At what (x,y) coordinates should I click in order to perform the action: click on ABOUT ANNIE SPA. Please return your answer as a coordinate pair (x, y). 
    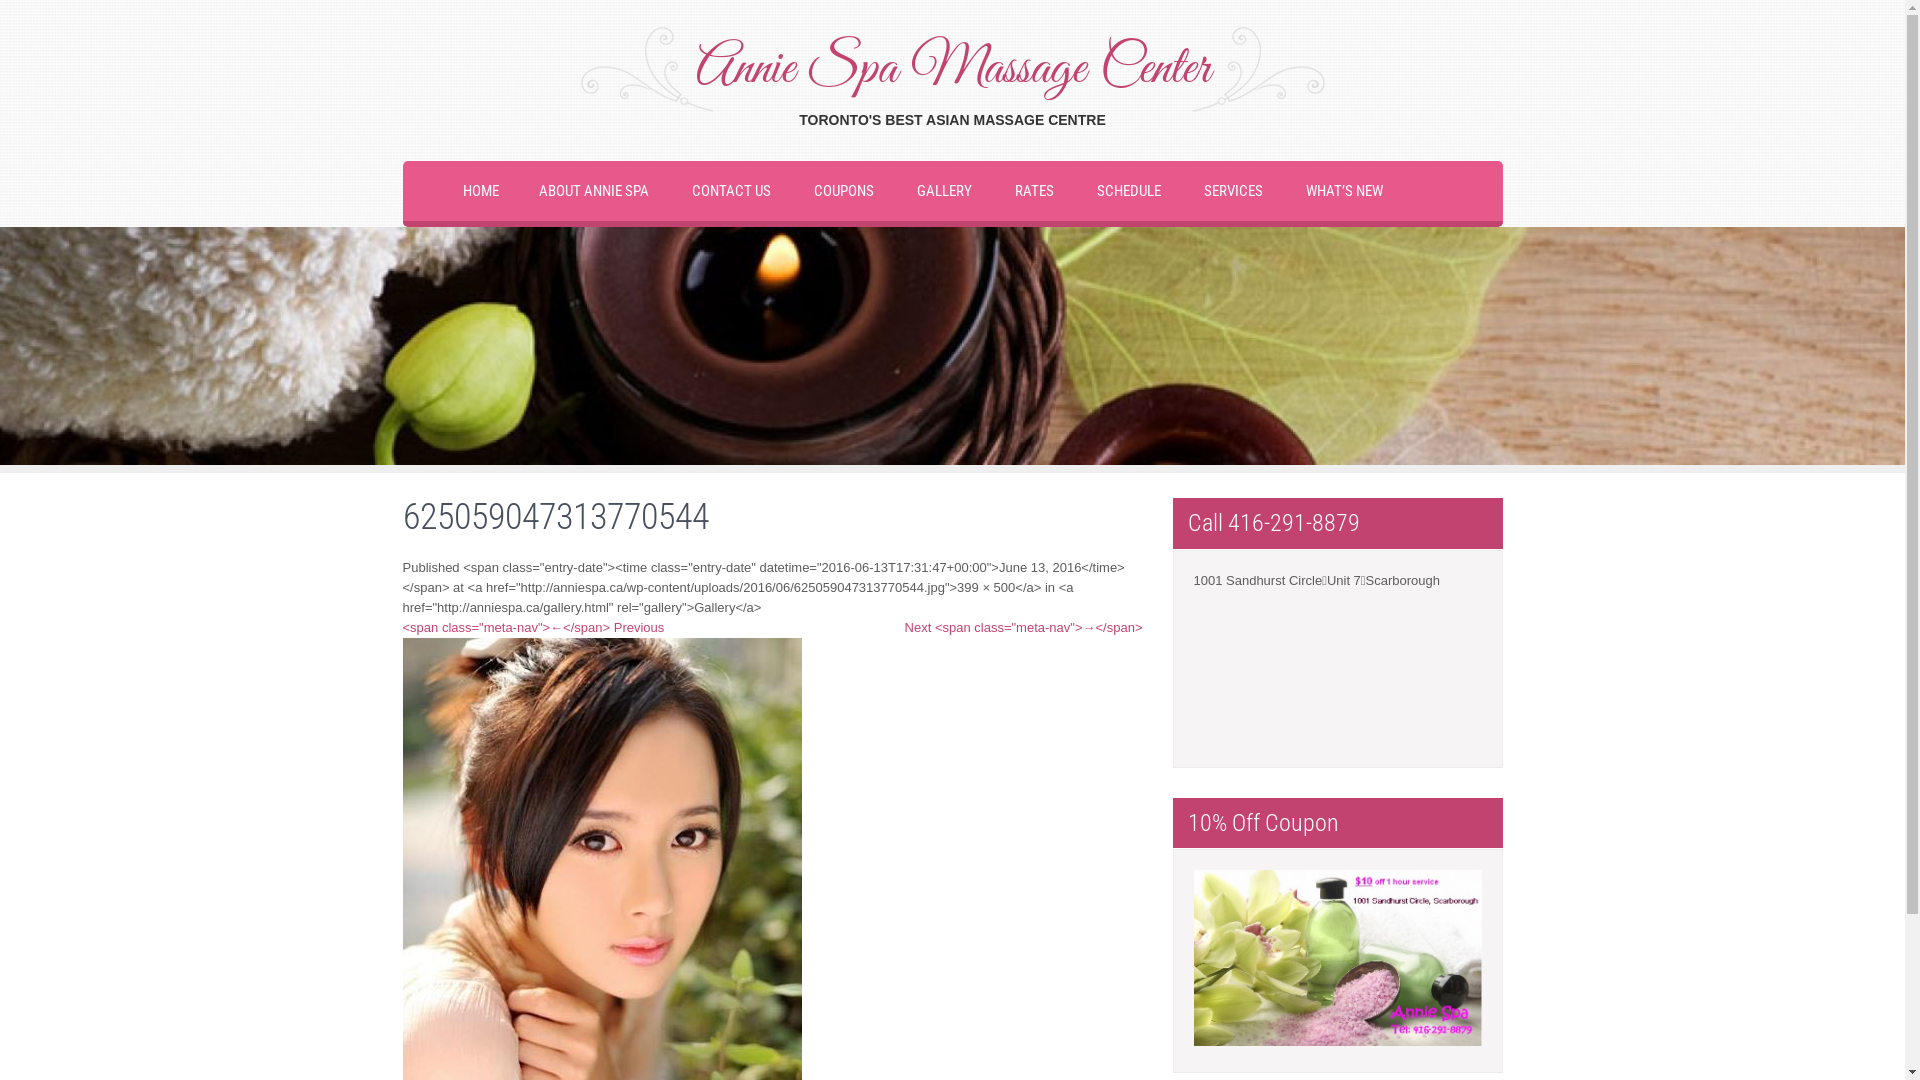
    Looking at the image, I should click on (593, 191).